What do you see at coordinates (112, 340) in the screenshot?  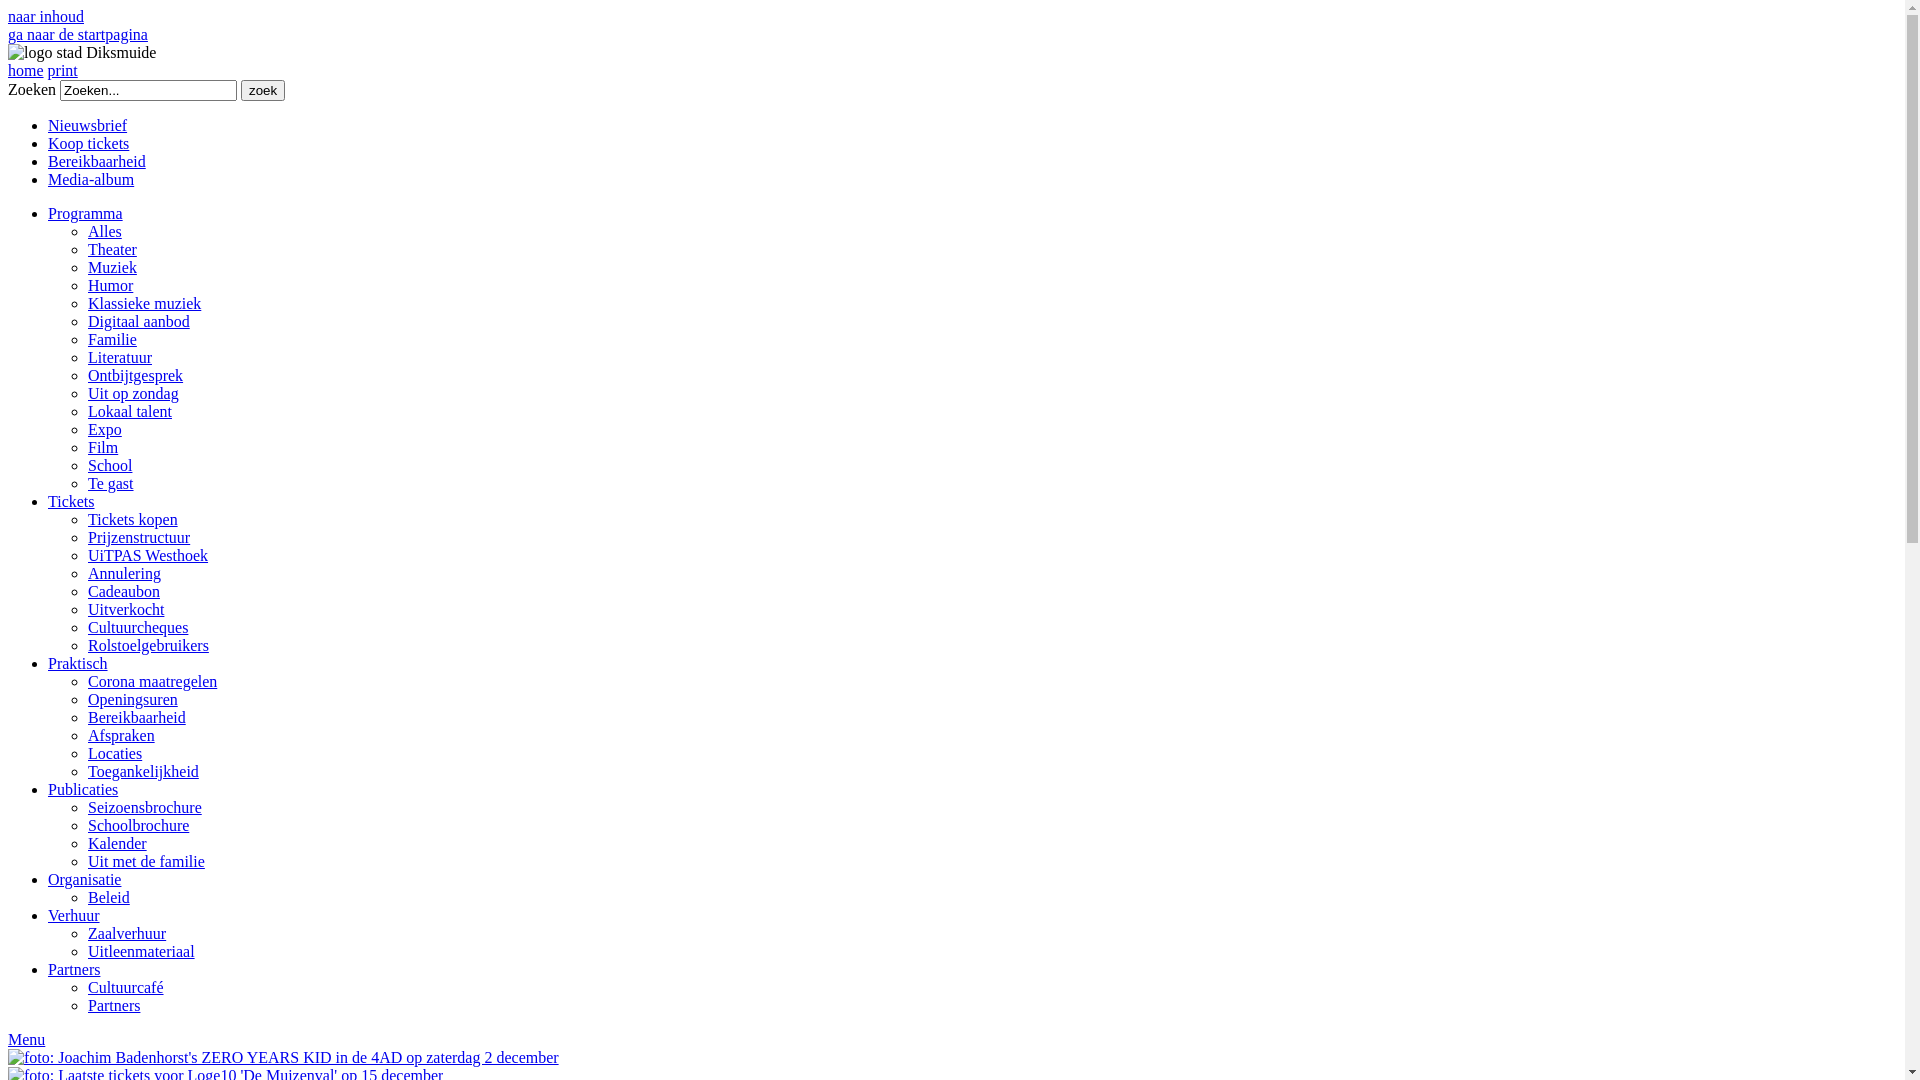 I see `Familie` at bounding box center [112, 340].